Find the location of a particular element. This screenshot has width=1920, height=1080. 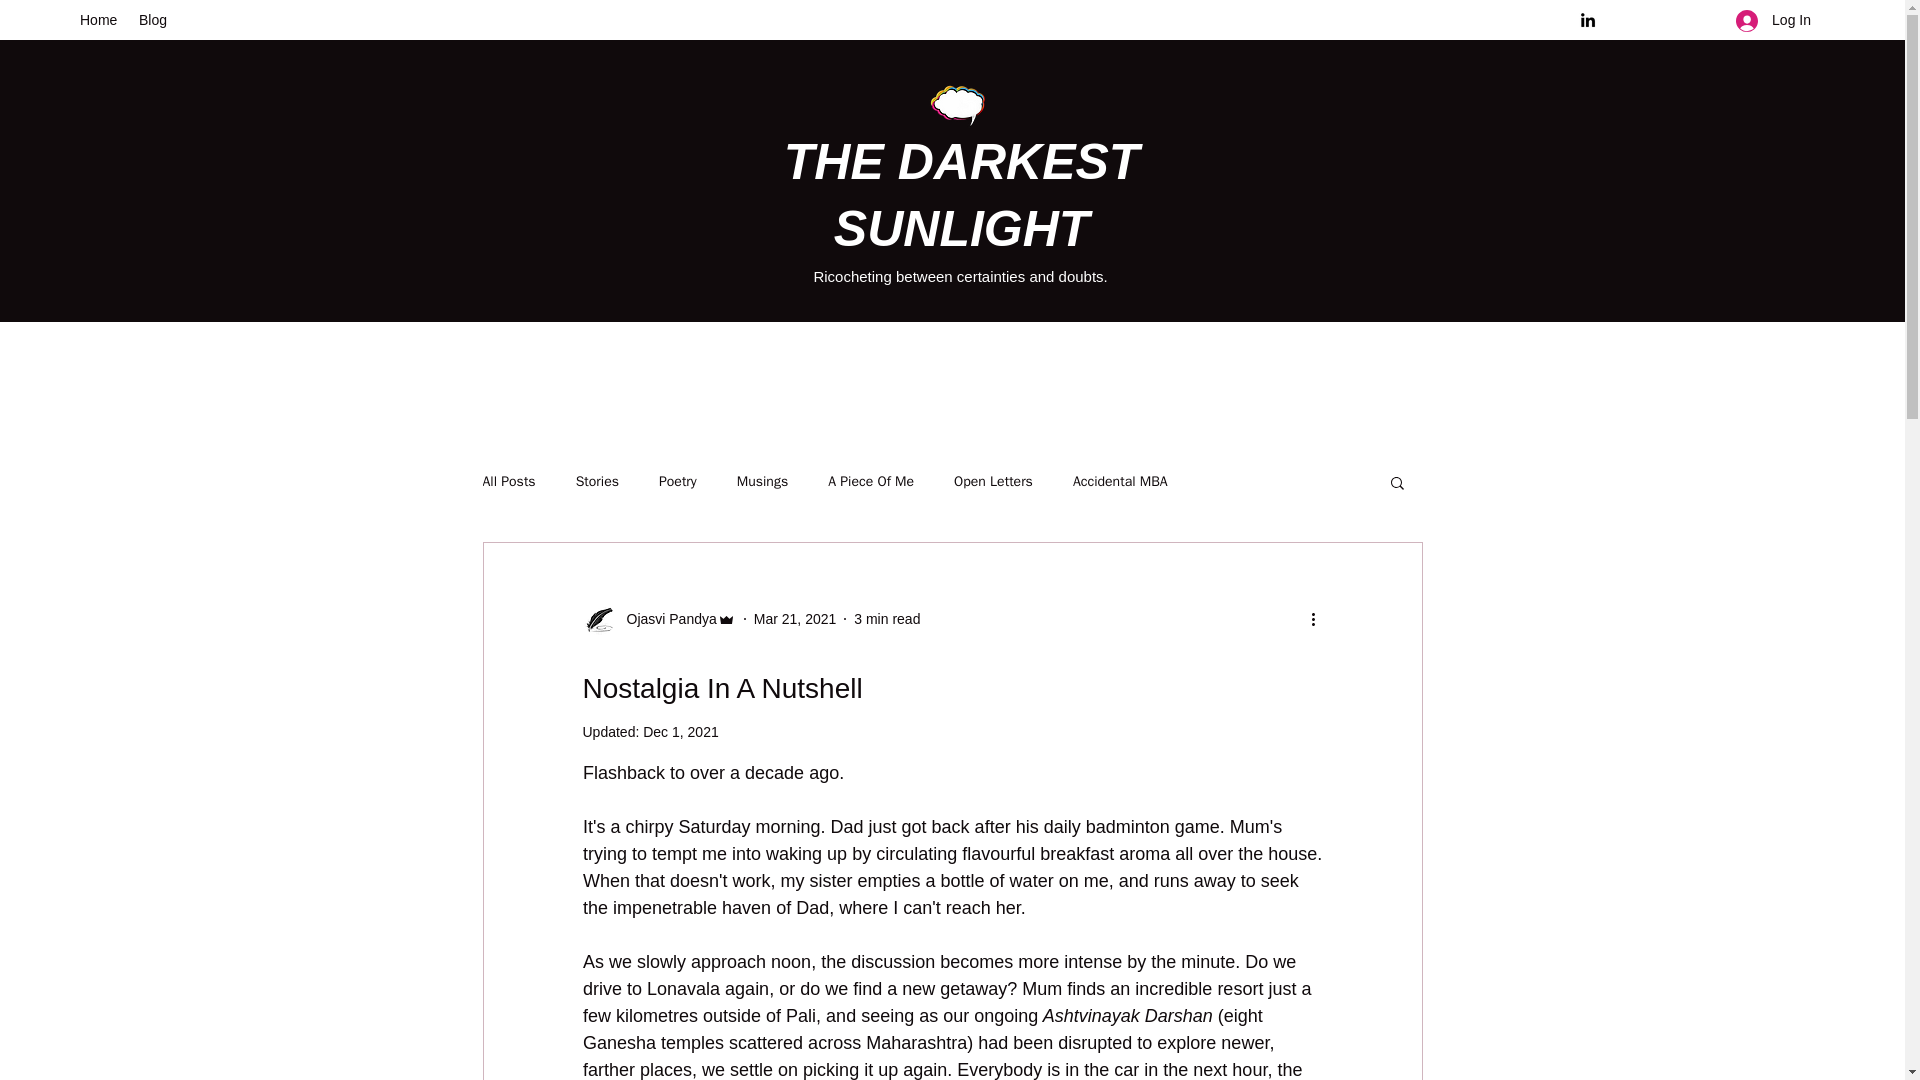

Log In is located at coordinates (1774, 20).